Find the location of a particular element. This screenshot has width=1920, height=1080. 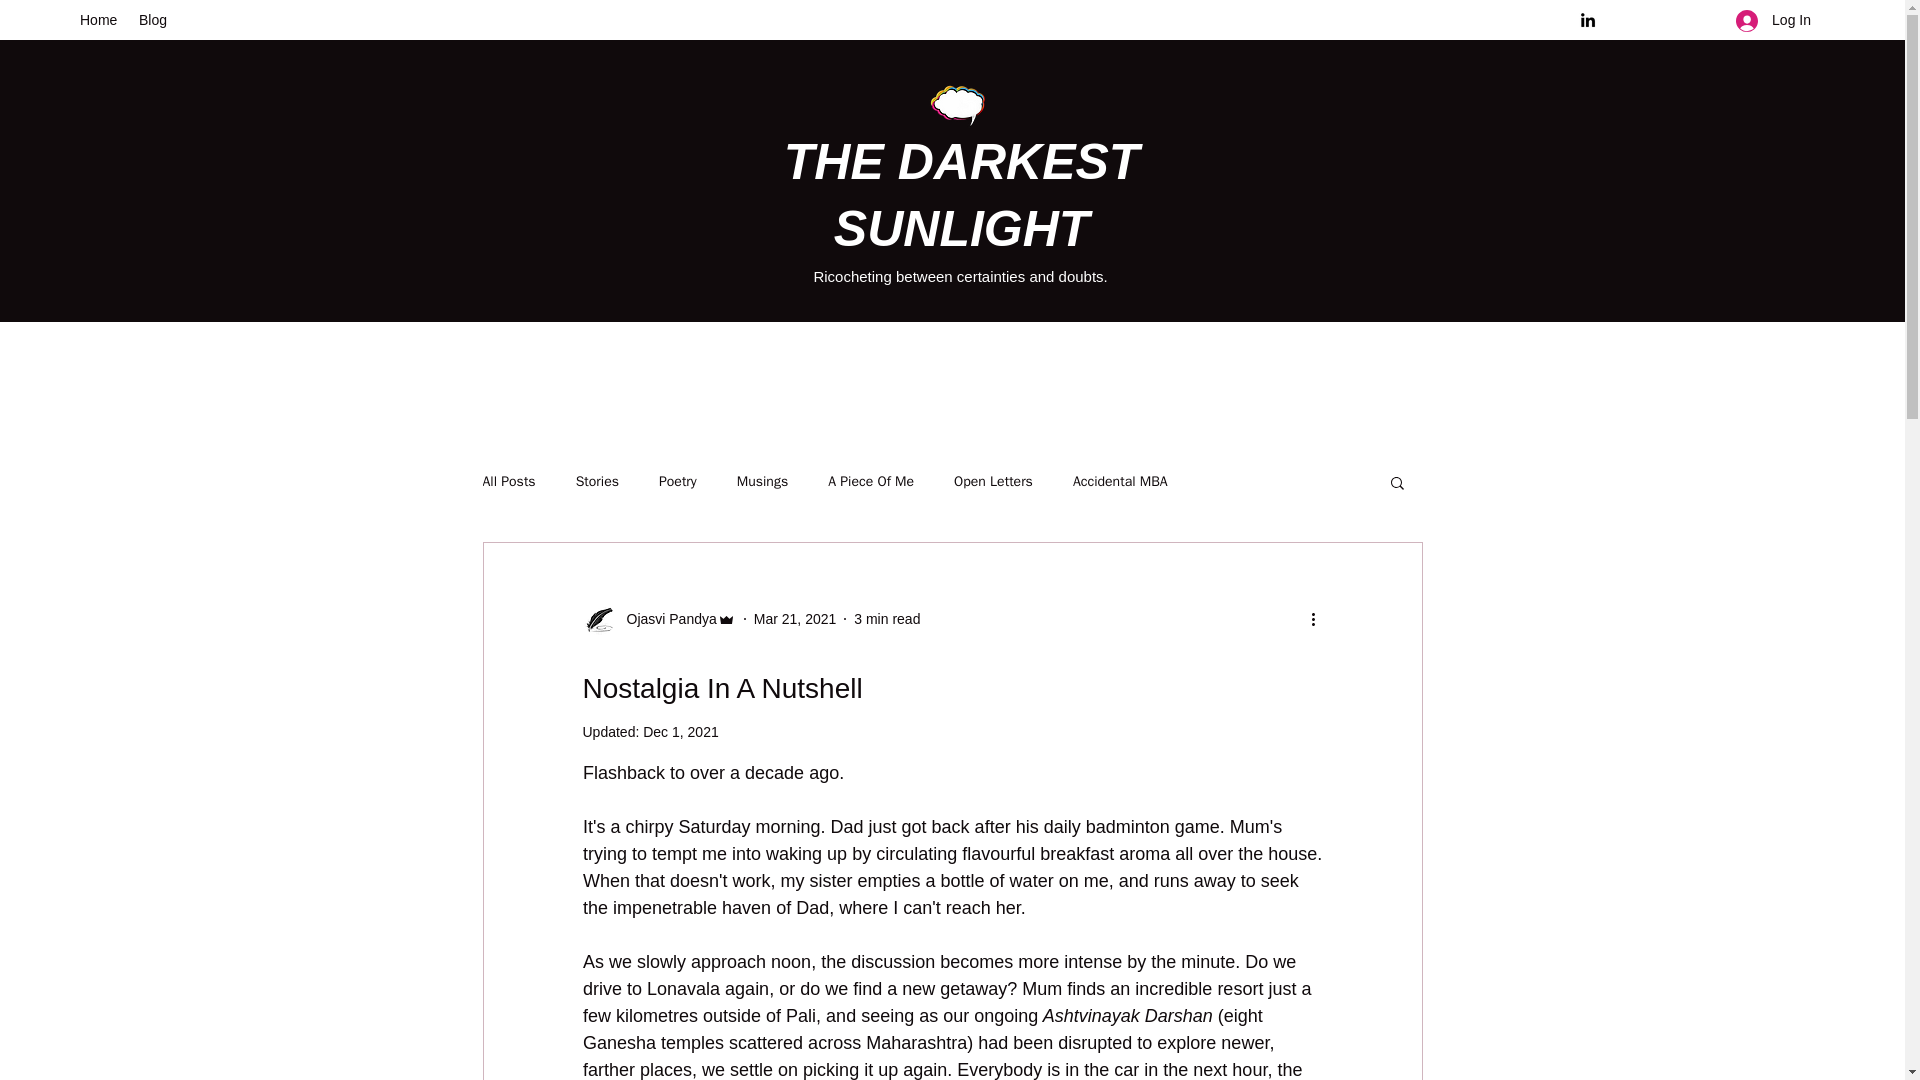

Log In is located at coordinates (1774, 20).